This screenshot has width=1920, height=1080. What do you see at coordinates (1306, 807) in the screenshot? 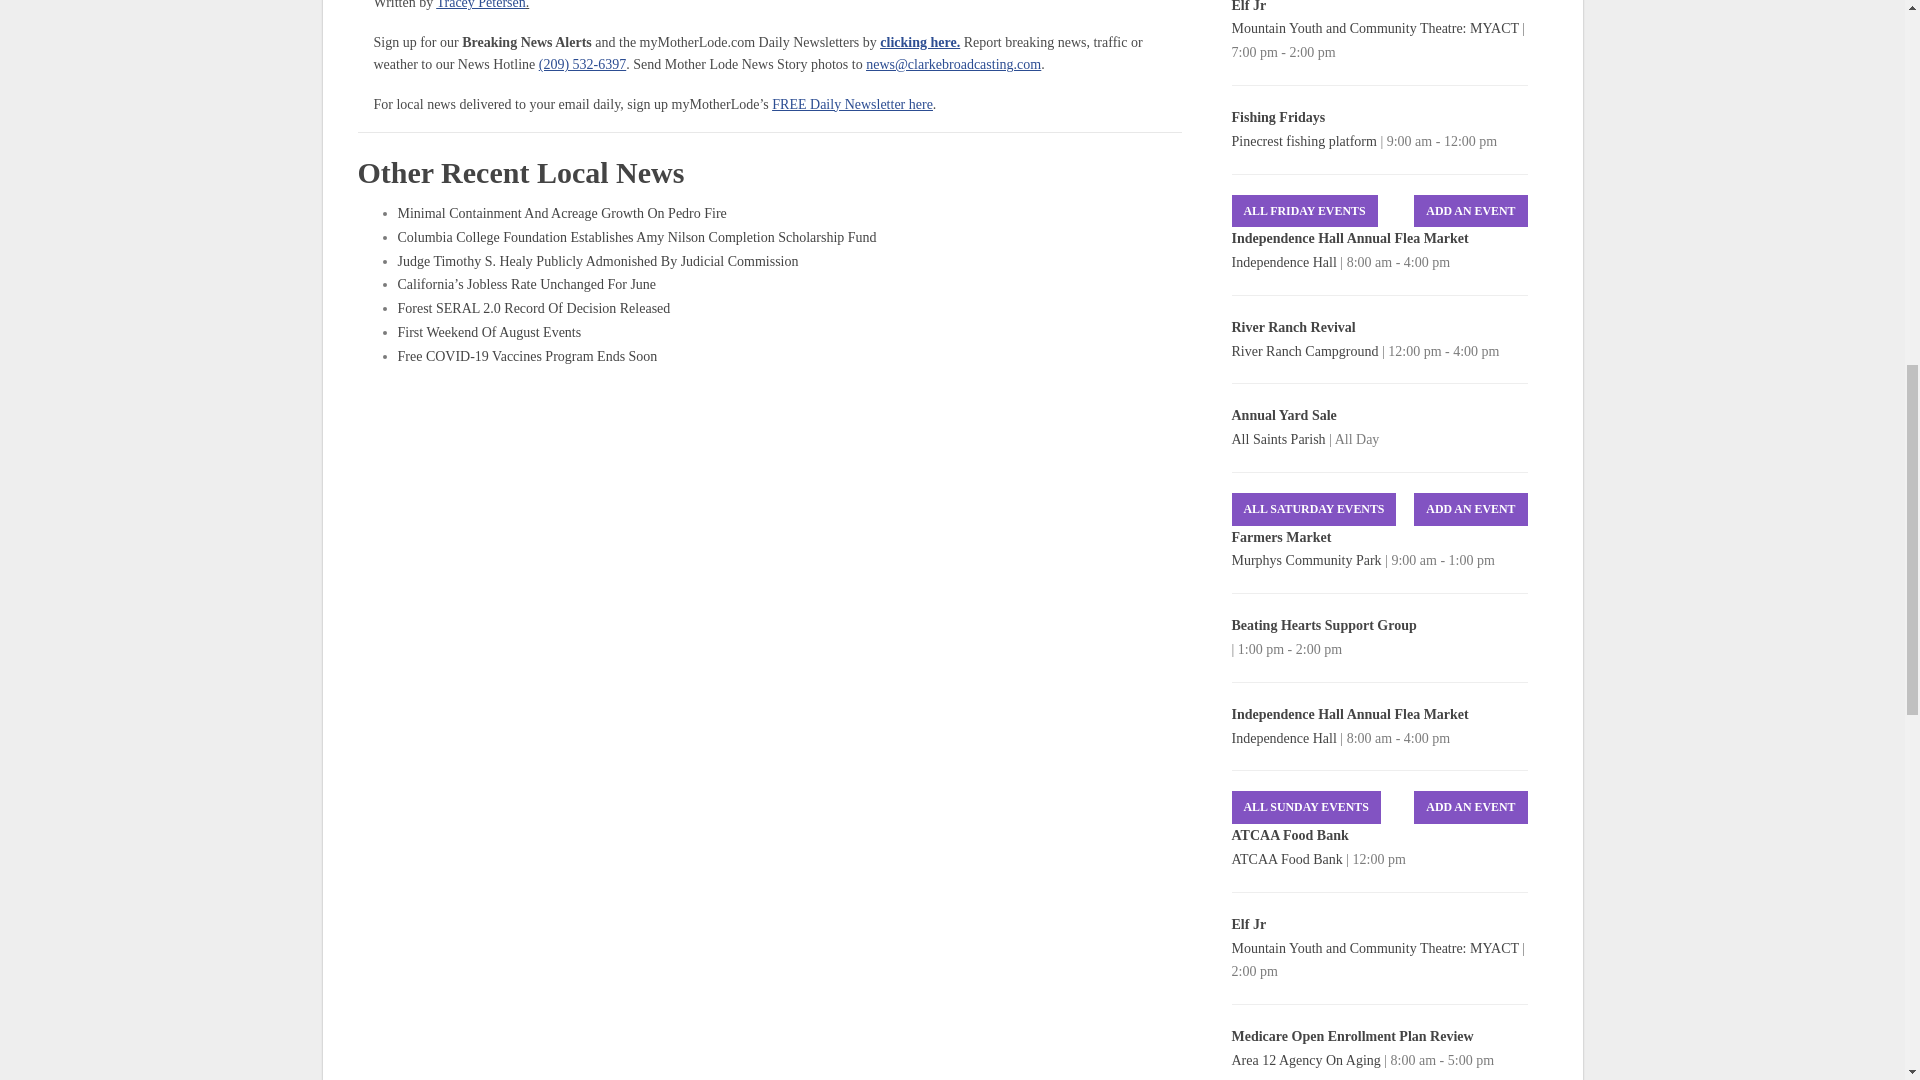
I see `All Sunday Events` at bounding box center [1306, 807].